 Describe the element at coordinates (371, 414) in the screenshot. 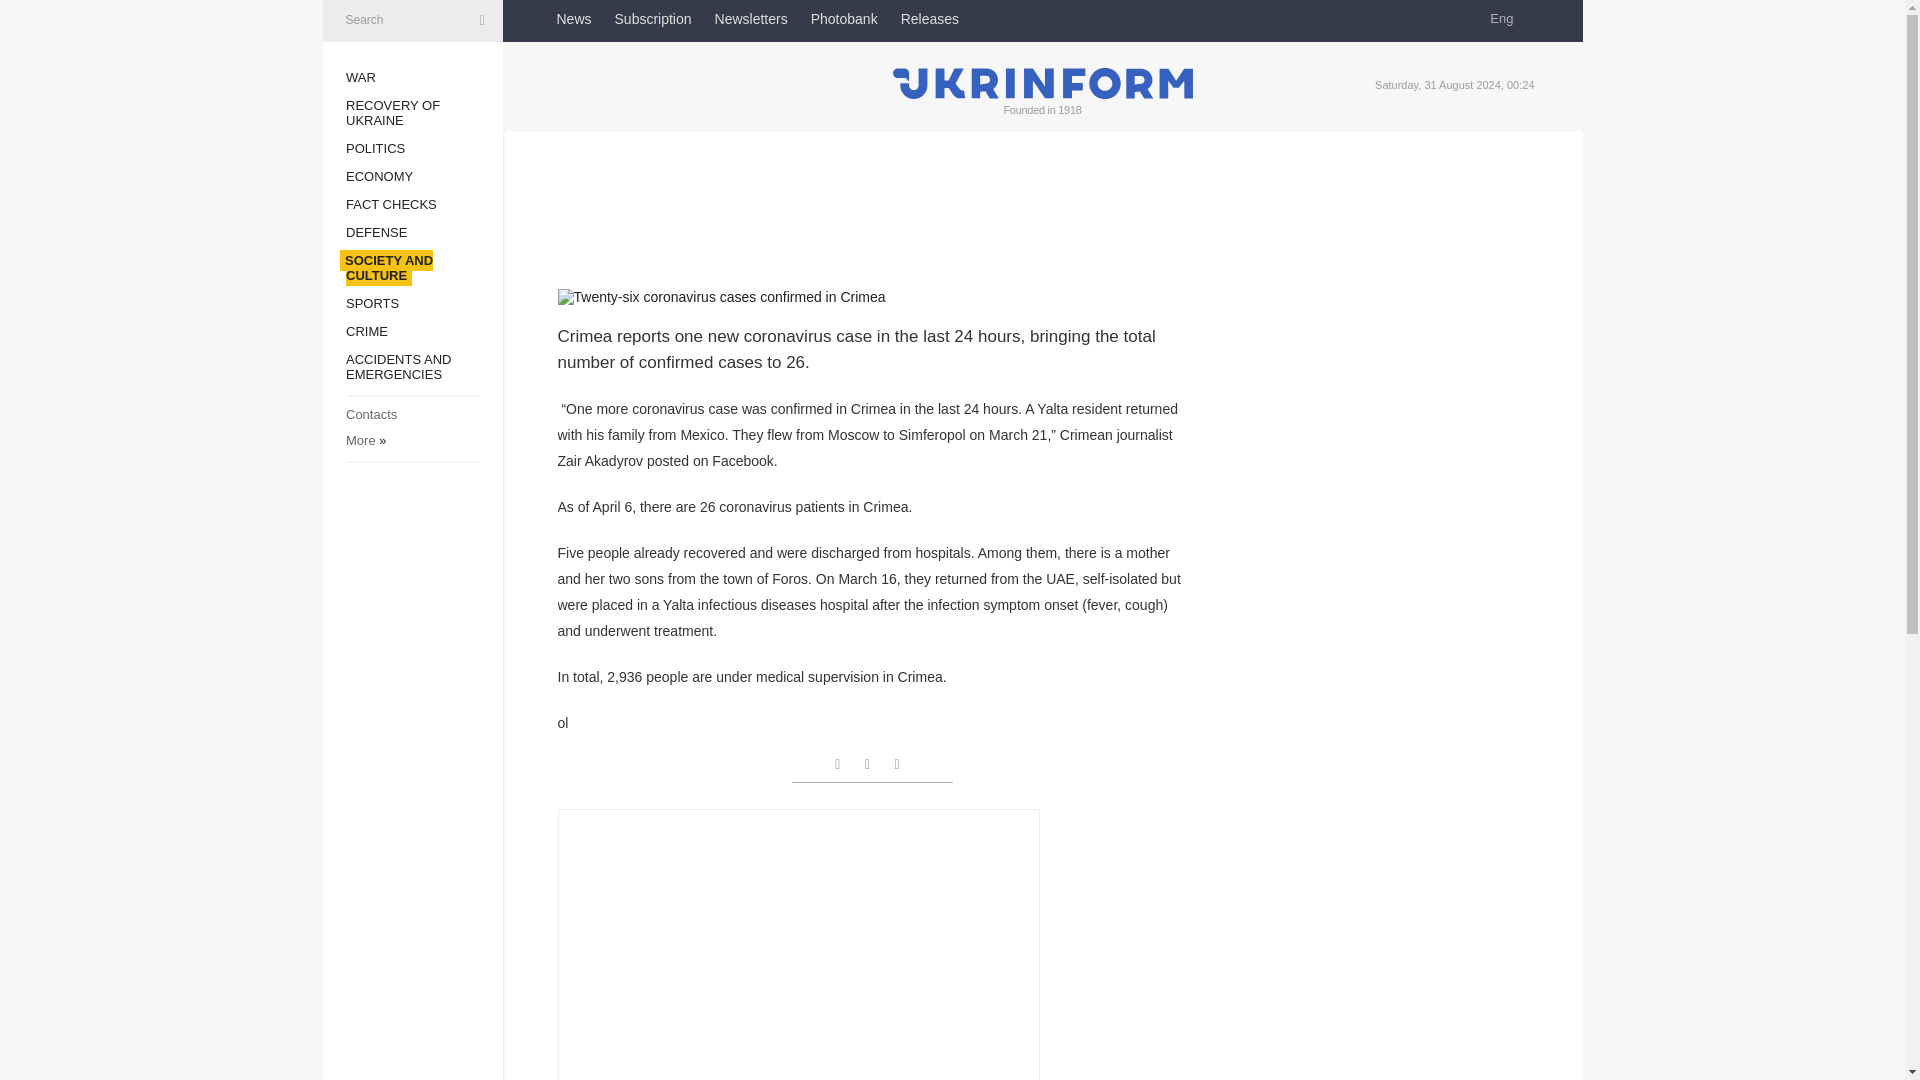

I see `Contacts` at that location.